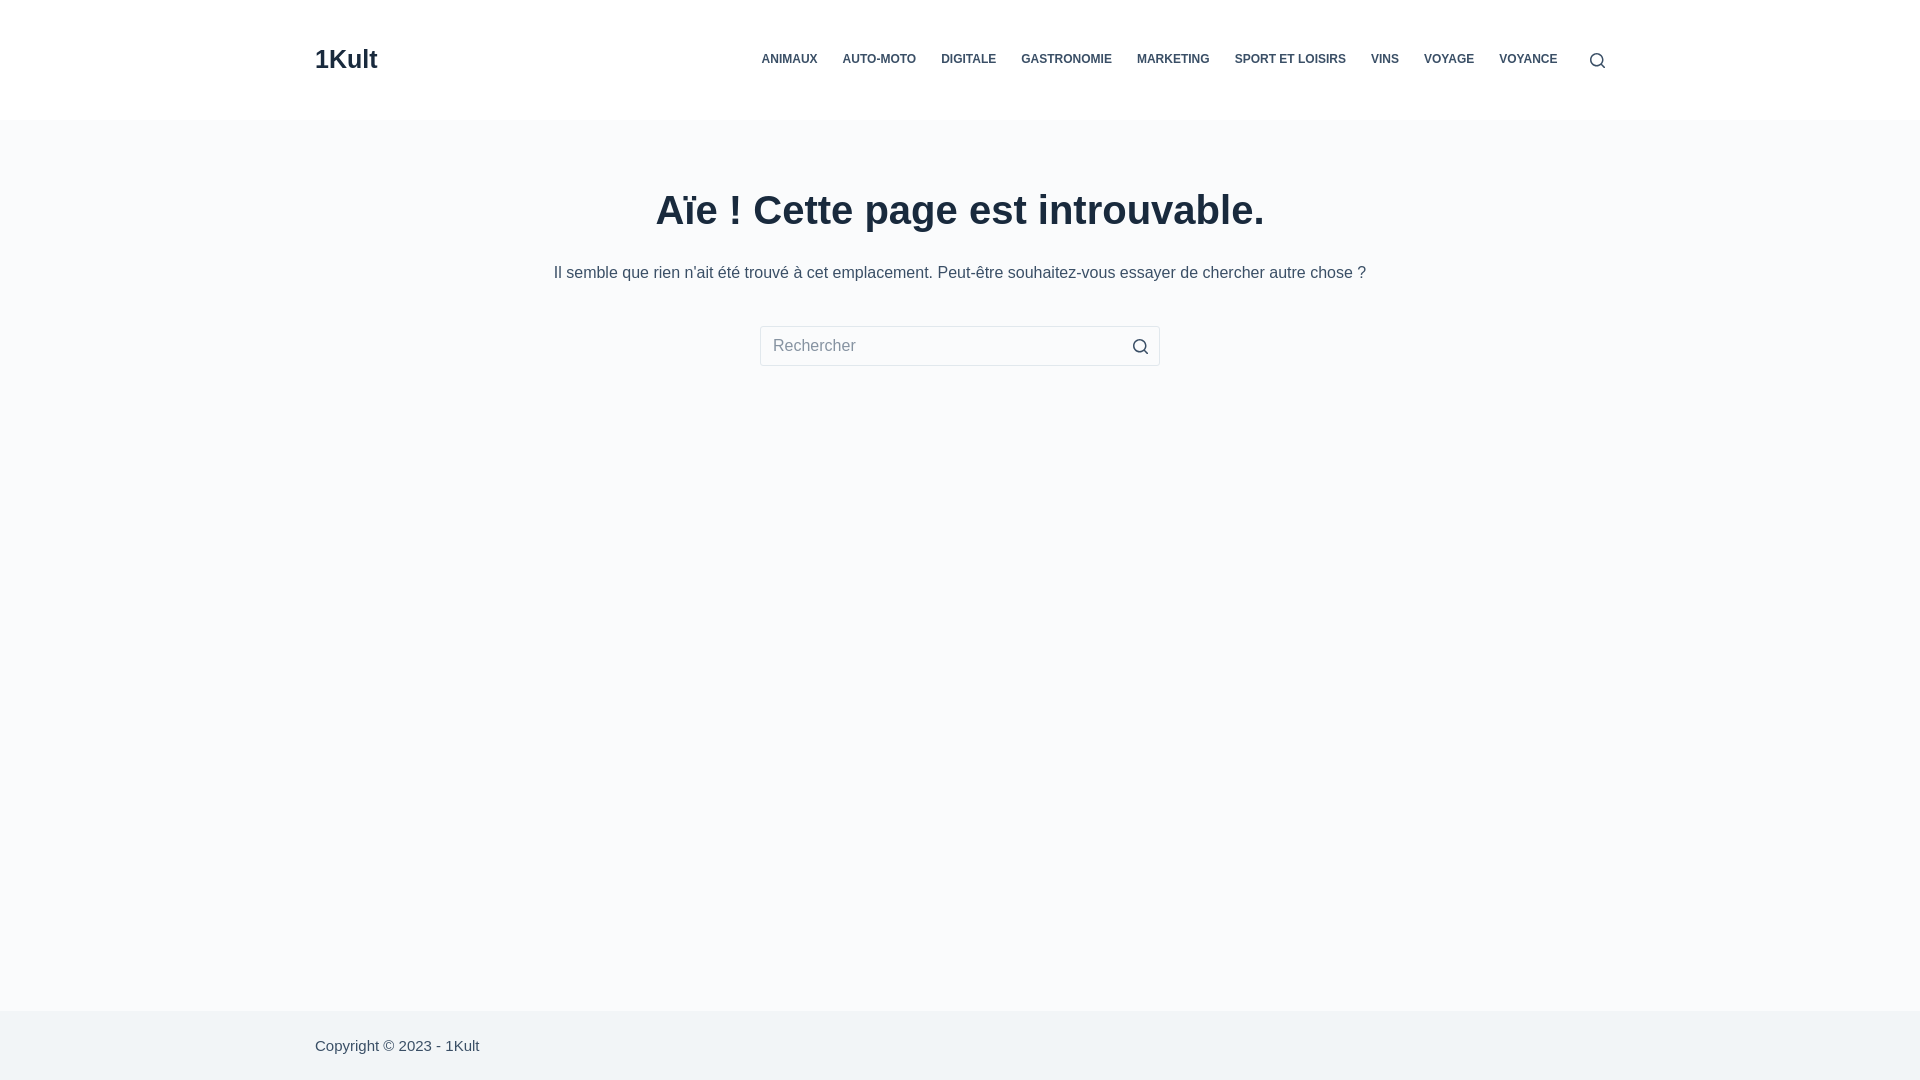 Image resolution: width=1920 pixels, height=1080 pixels. I want to click on Passer au contenu, so click(20, 10).